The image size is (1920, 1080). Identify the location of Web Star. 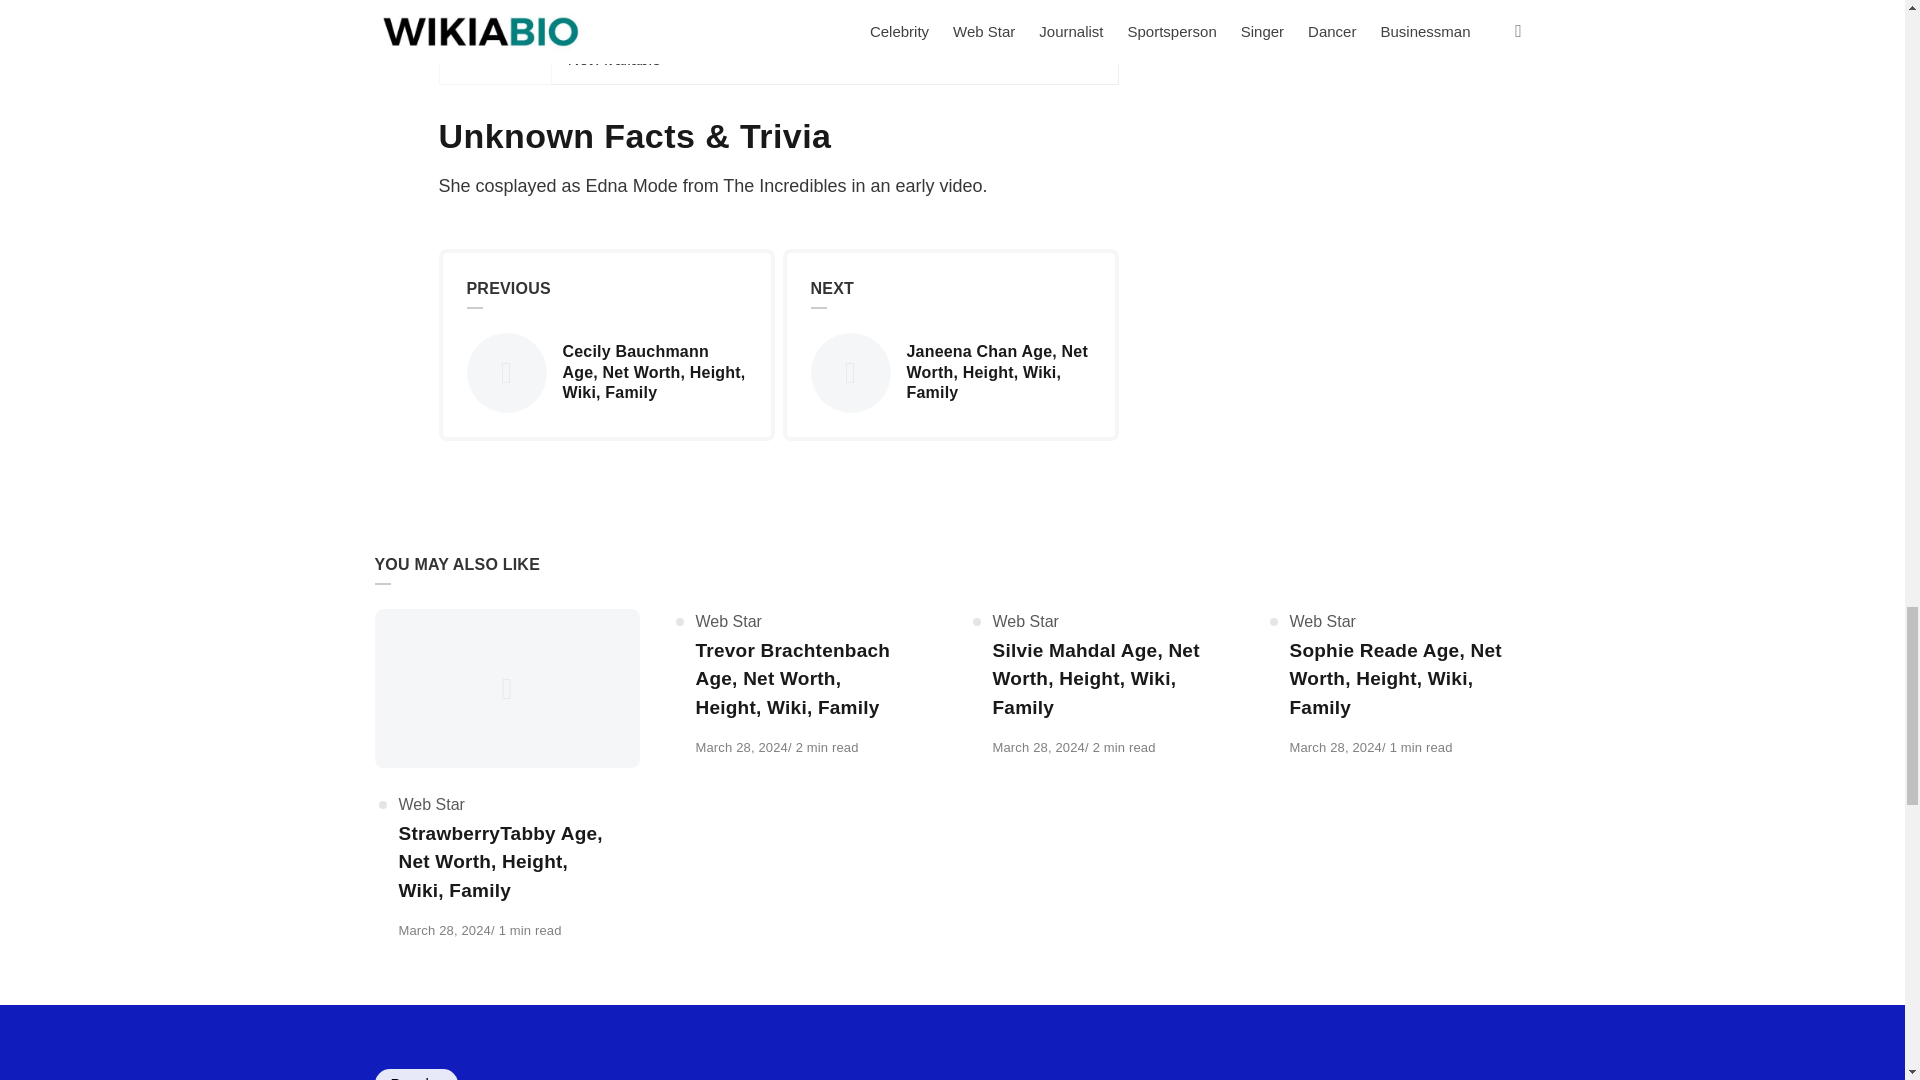
(1024, 621).